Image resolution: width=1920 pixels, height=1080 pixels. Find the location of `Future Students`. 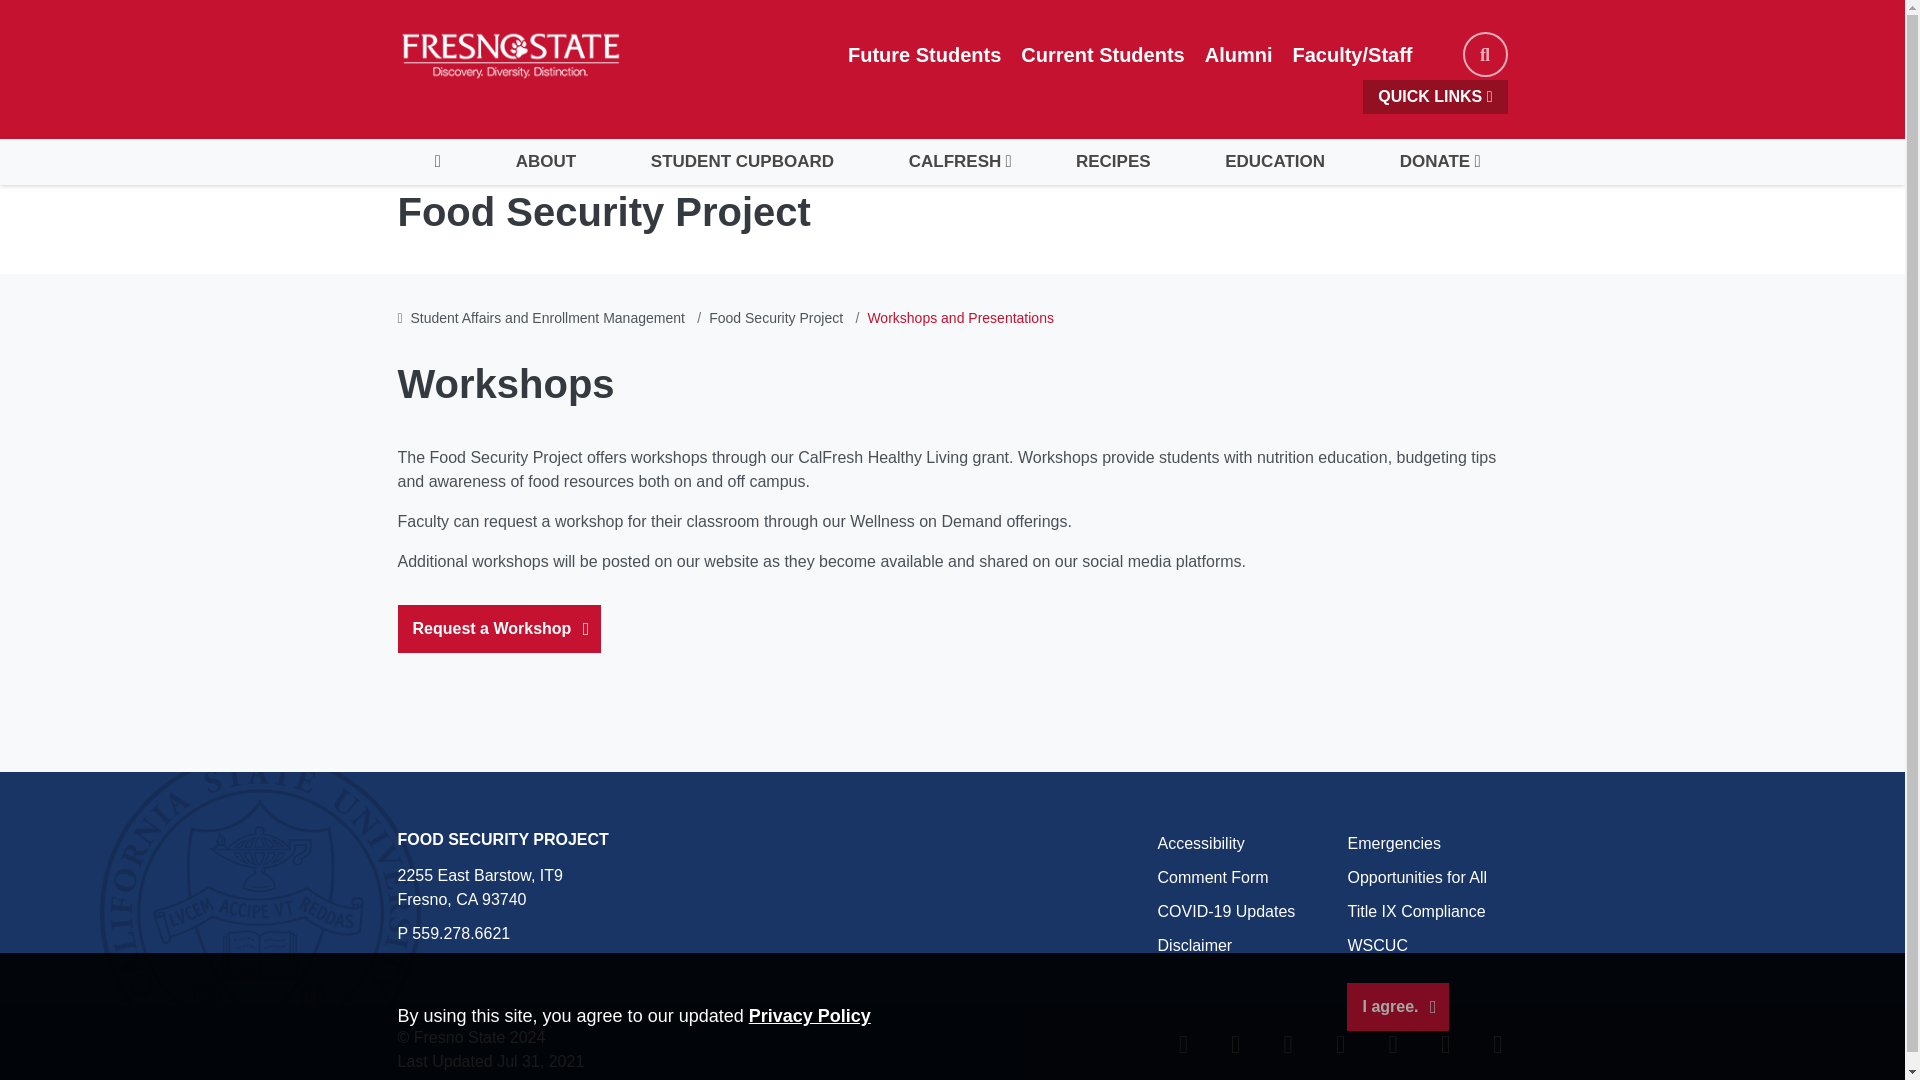

Future Students is located at coordinates (924, 54).